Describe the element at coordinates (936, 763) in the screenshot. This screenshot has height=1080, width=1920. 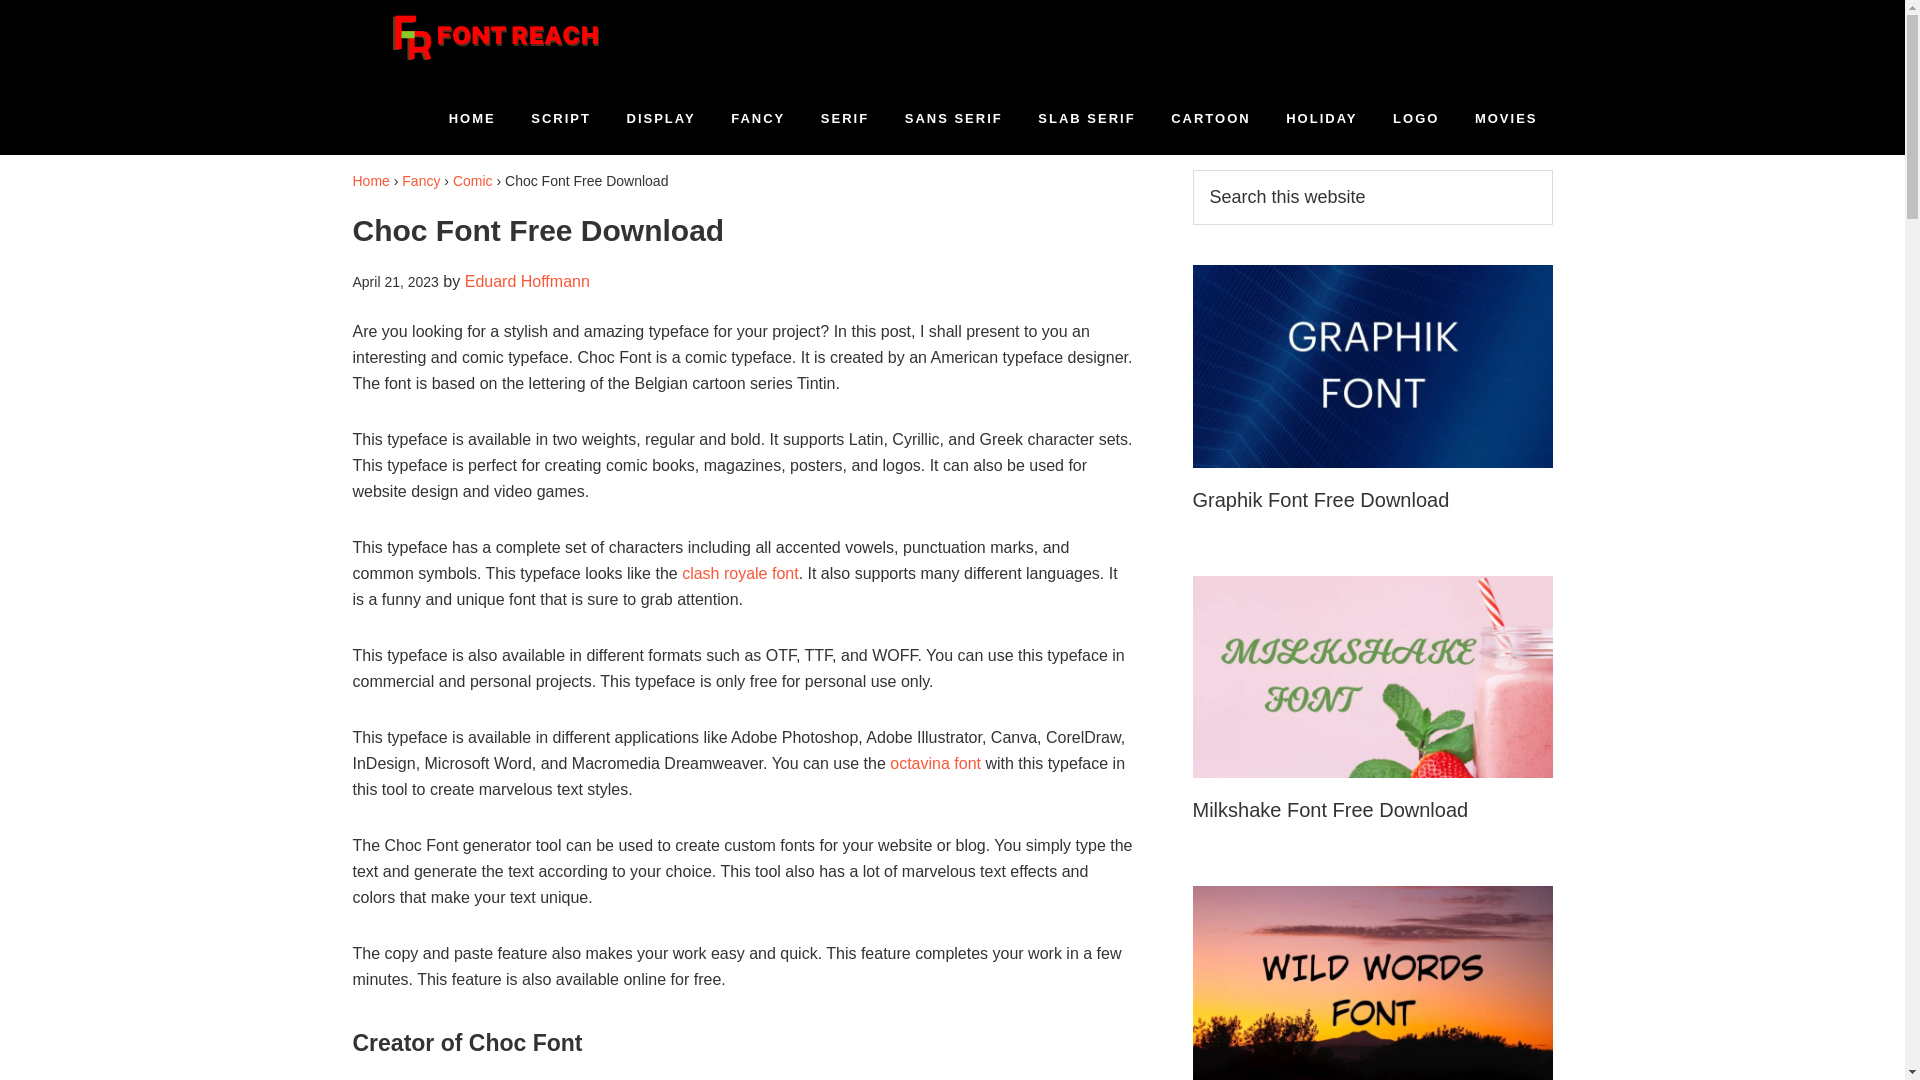
I see `octavina font` at that location.